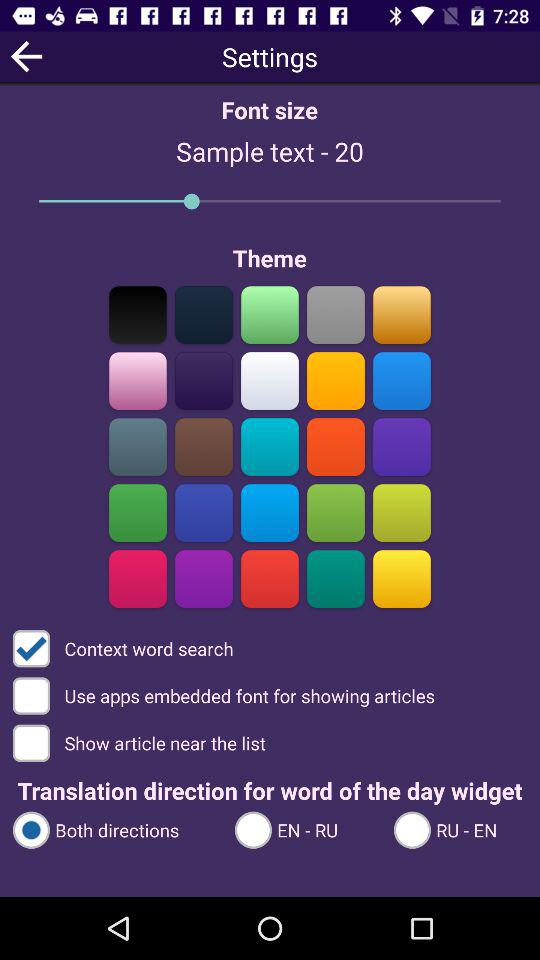 The width and height of the screenshot is (540, 960). I want to click on select one theme, so click(138, 380).